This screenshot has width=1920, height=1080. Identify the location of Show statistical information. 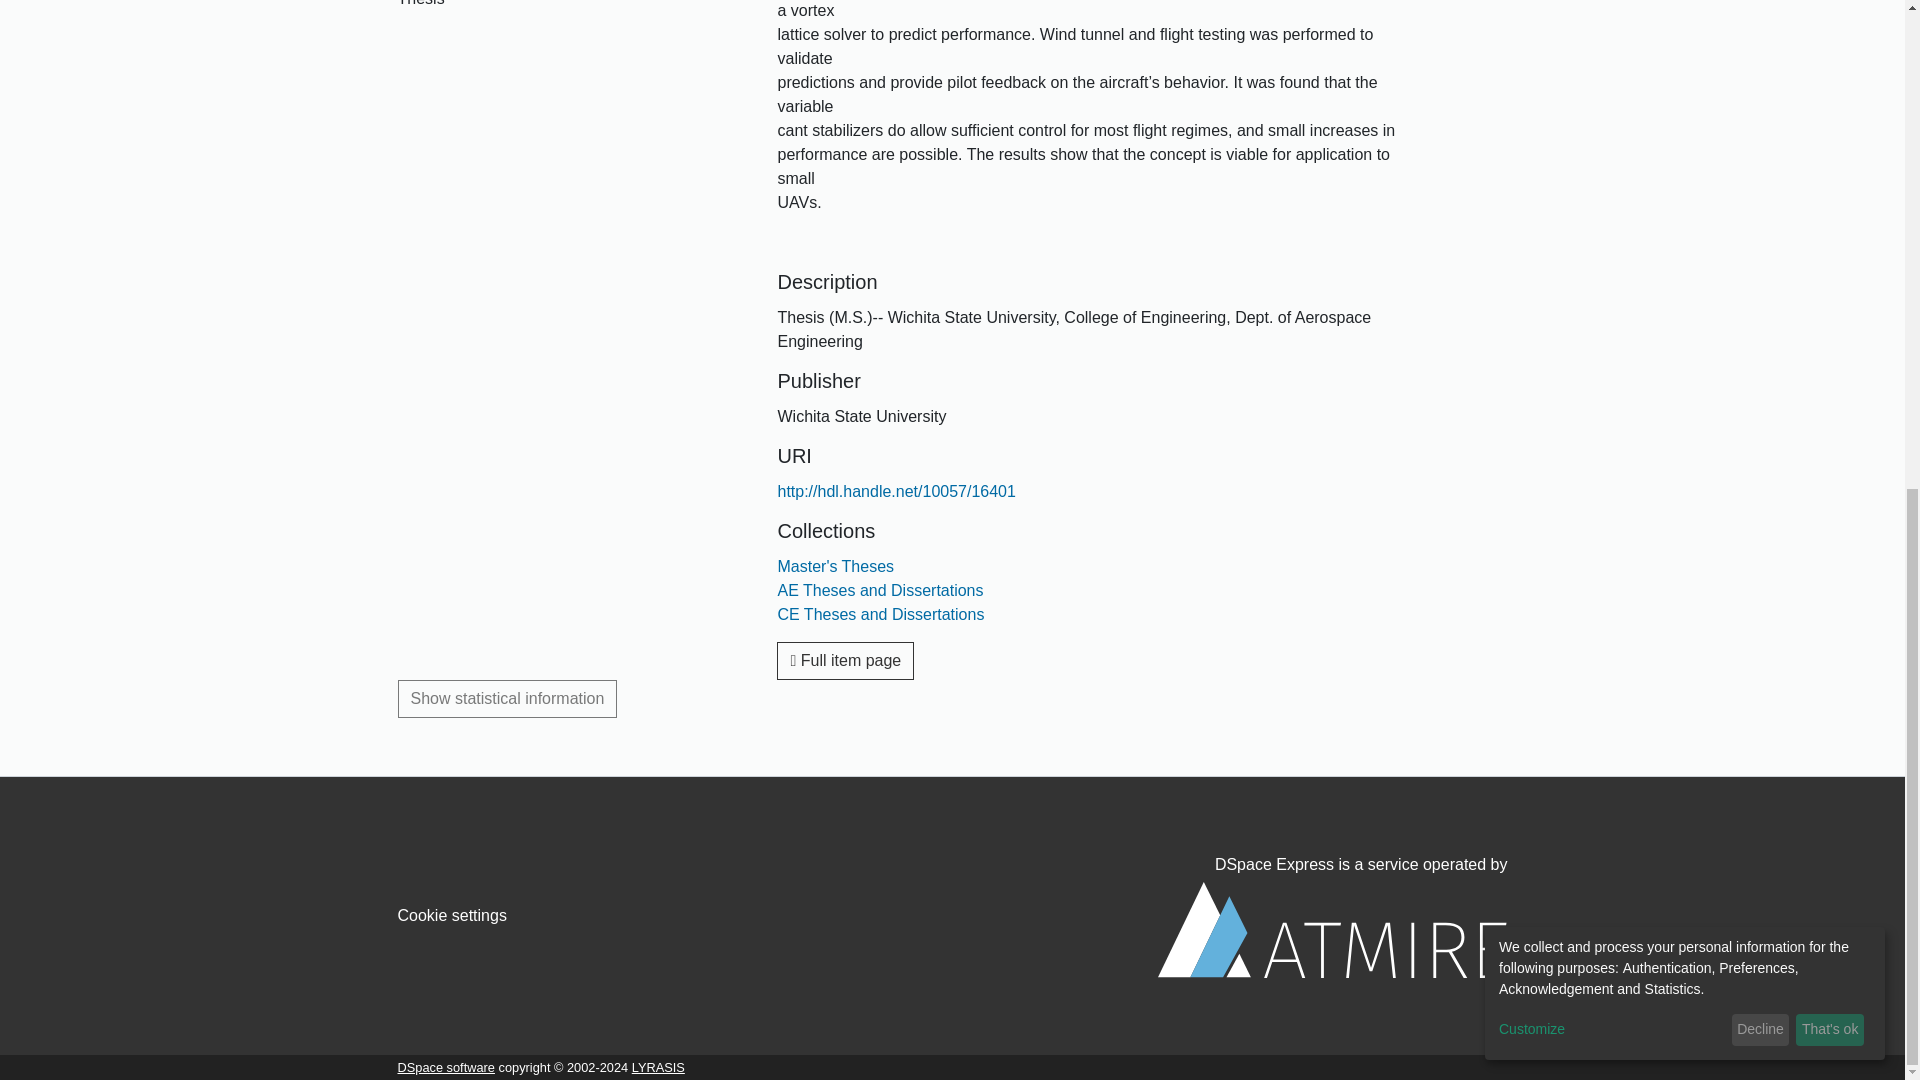
(508, 699).